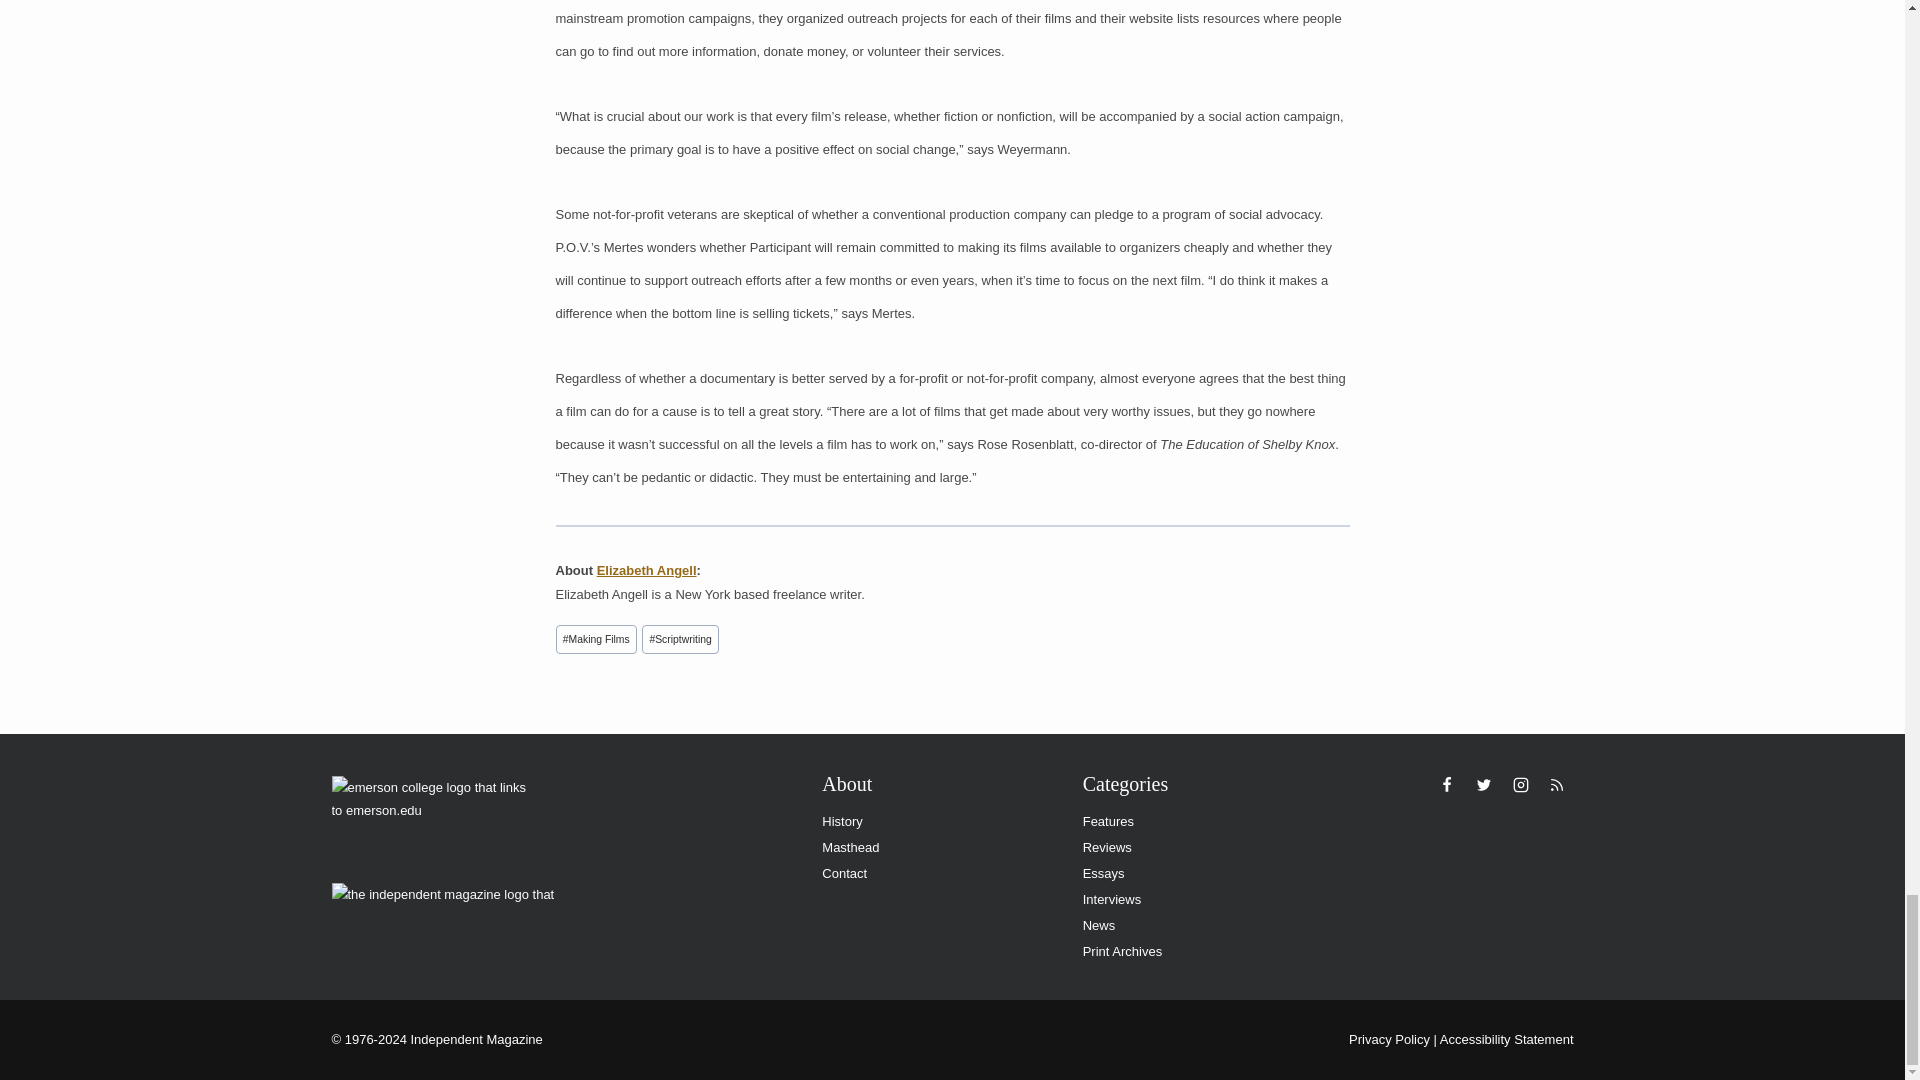  What do you see at coordinates (1198, 847) in the screenshot?
I see `Reviews` at bounding box center [1198, 847].